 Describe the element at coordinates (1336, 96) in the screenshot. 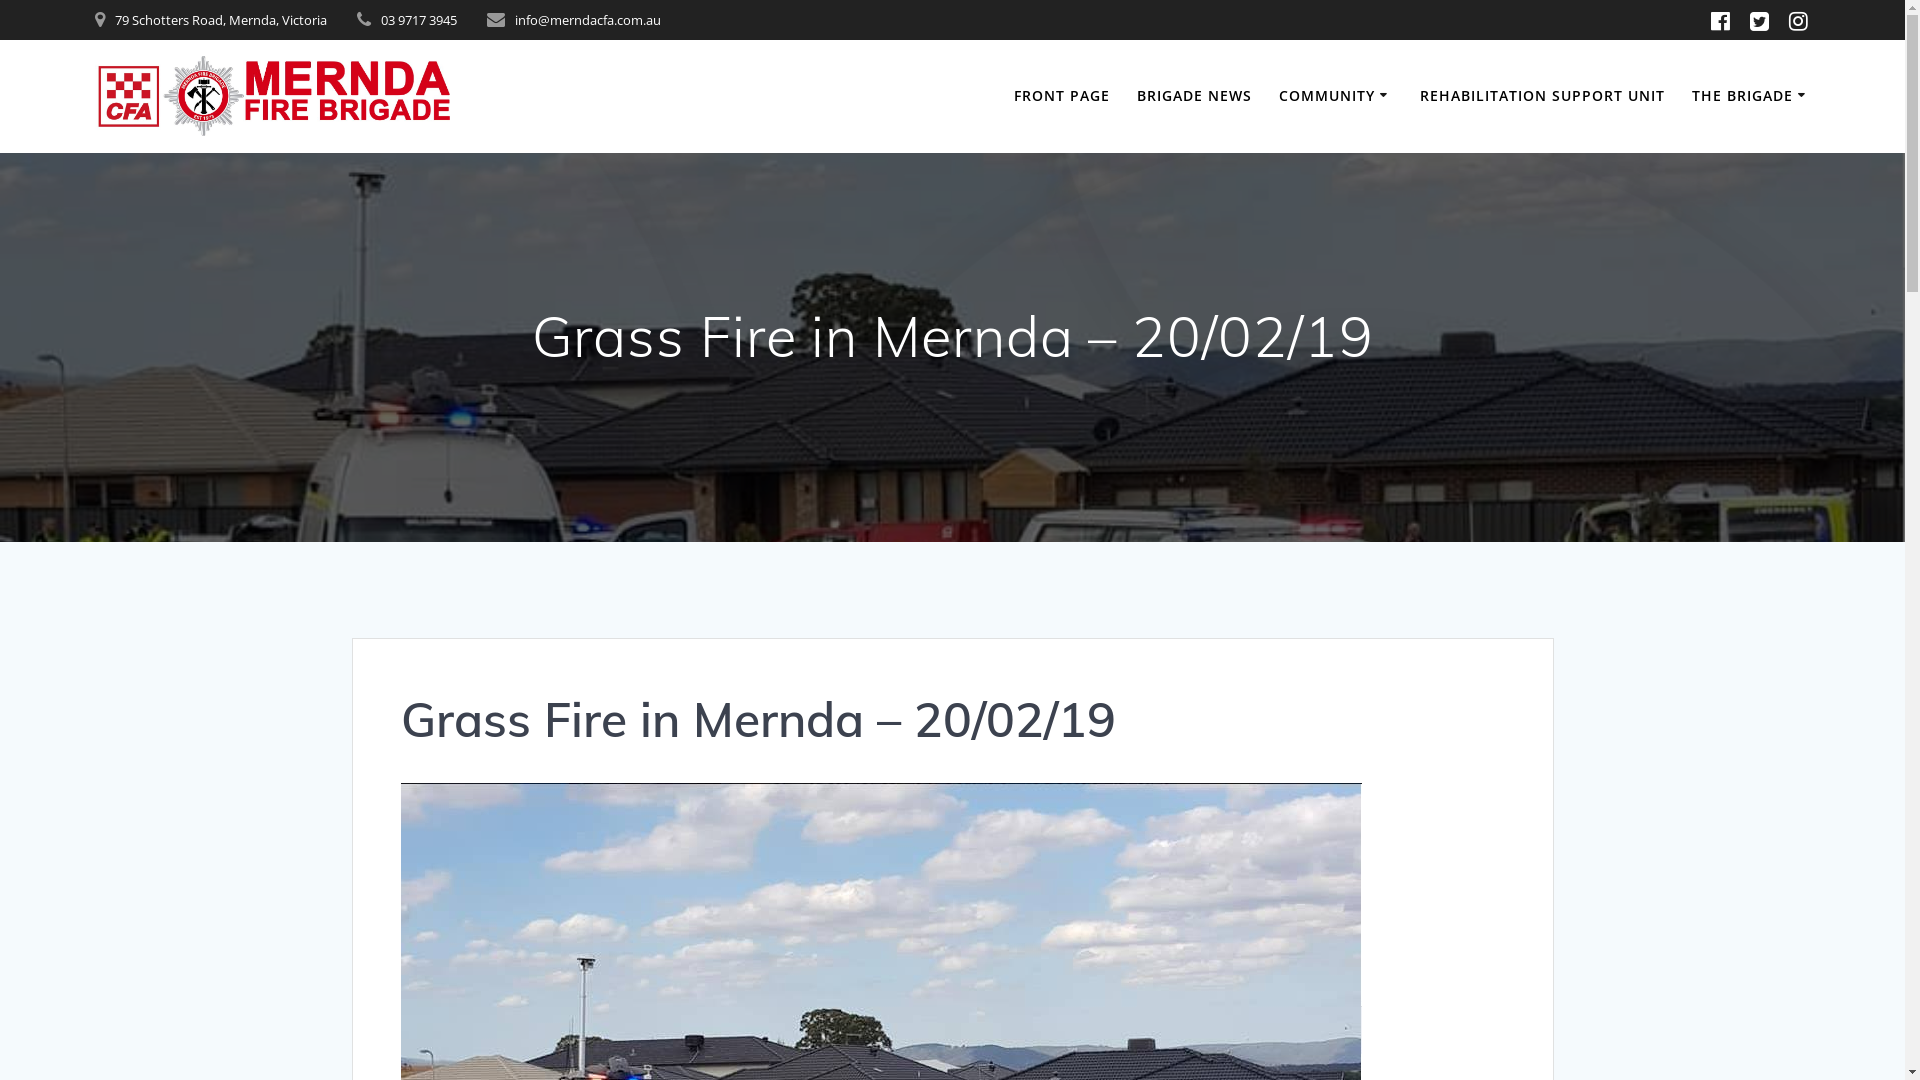

I see `COMMUNITY` at that location.